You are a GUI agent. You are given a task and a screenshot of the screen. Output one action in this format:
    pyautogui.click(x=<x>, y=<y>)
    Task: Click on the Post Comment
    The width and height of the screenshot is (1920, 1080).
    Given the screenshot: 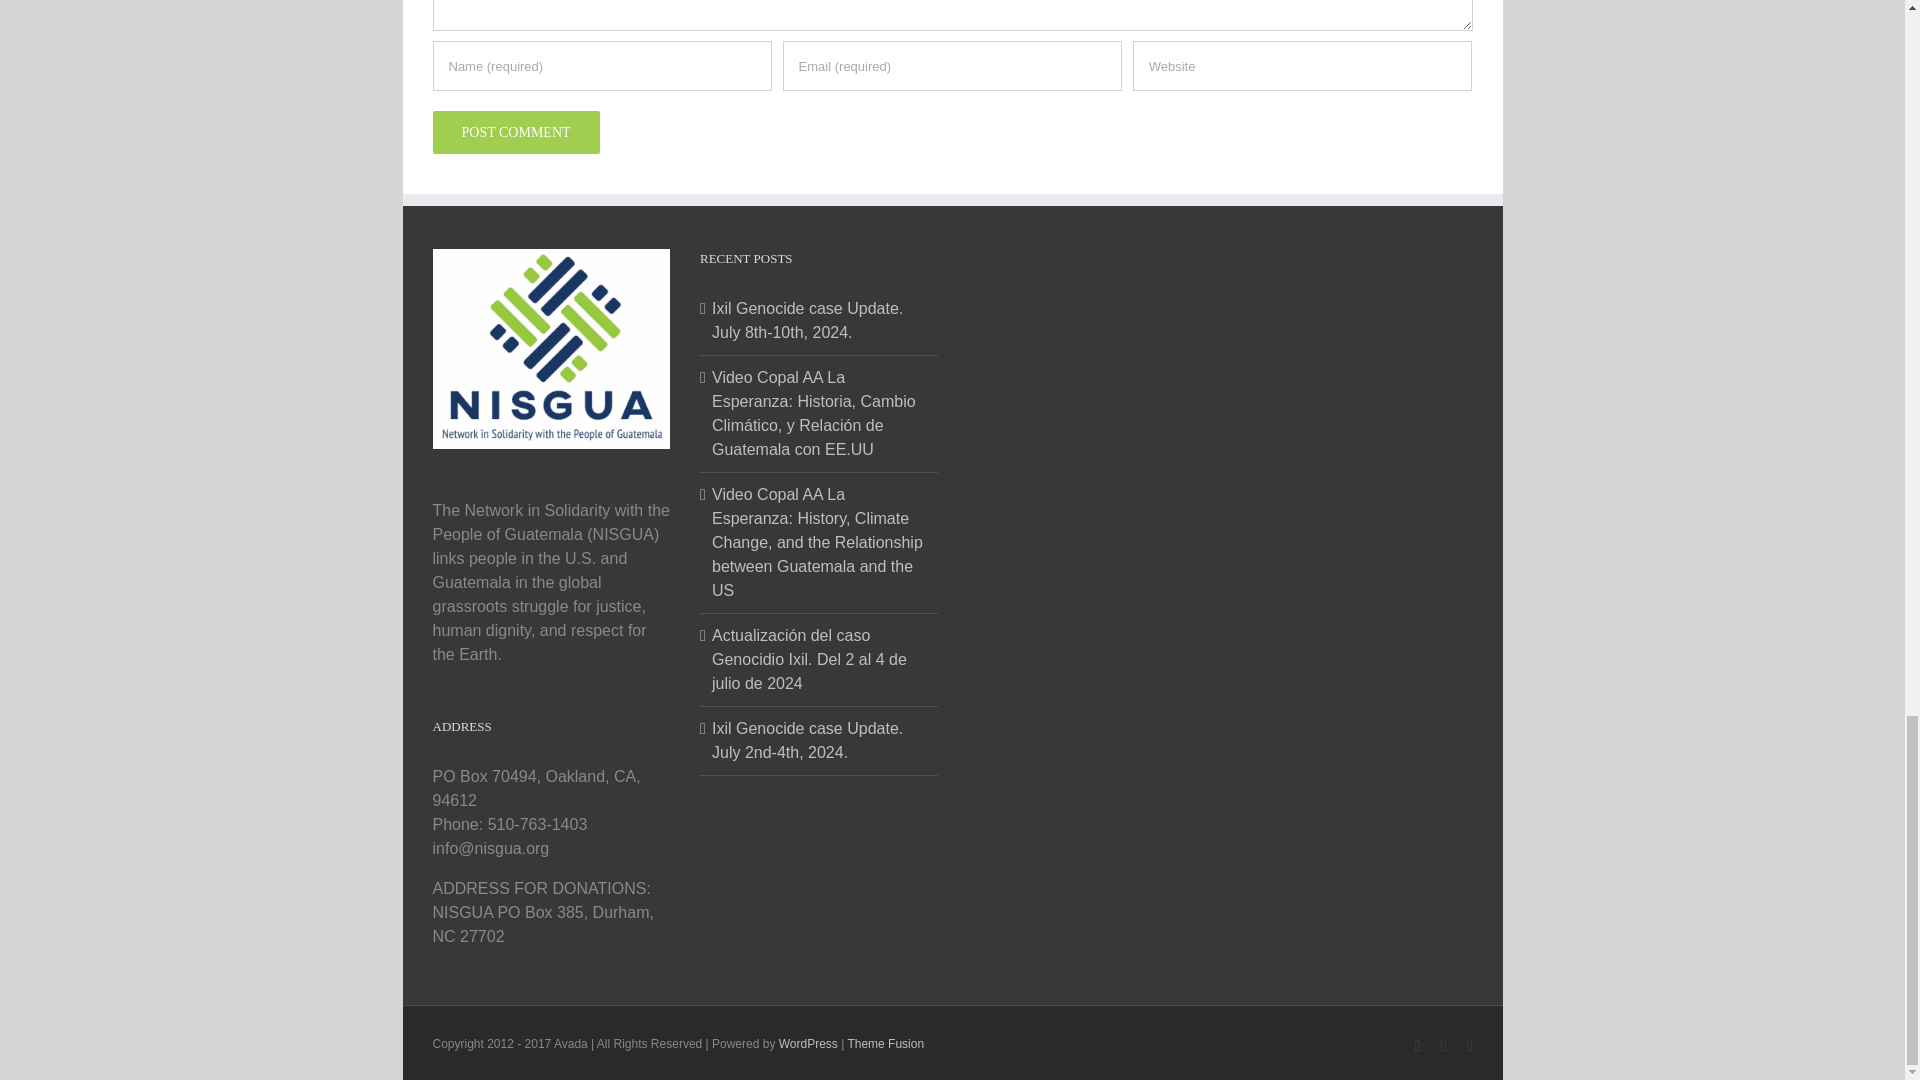 What is the action you would take?
    pyautogui.click(x=516, y=132)
    